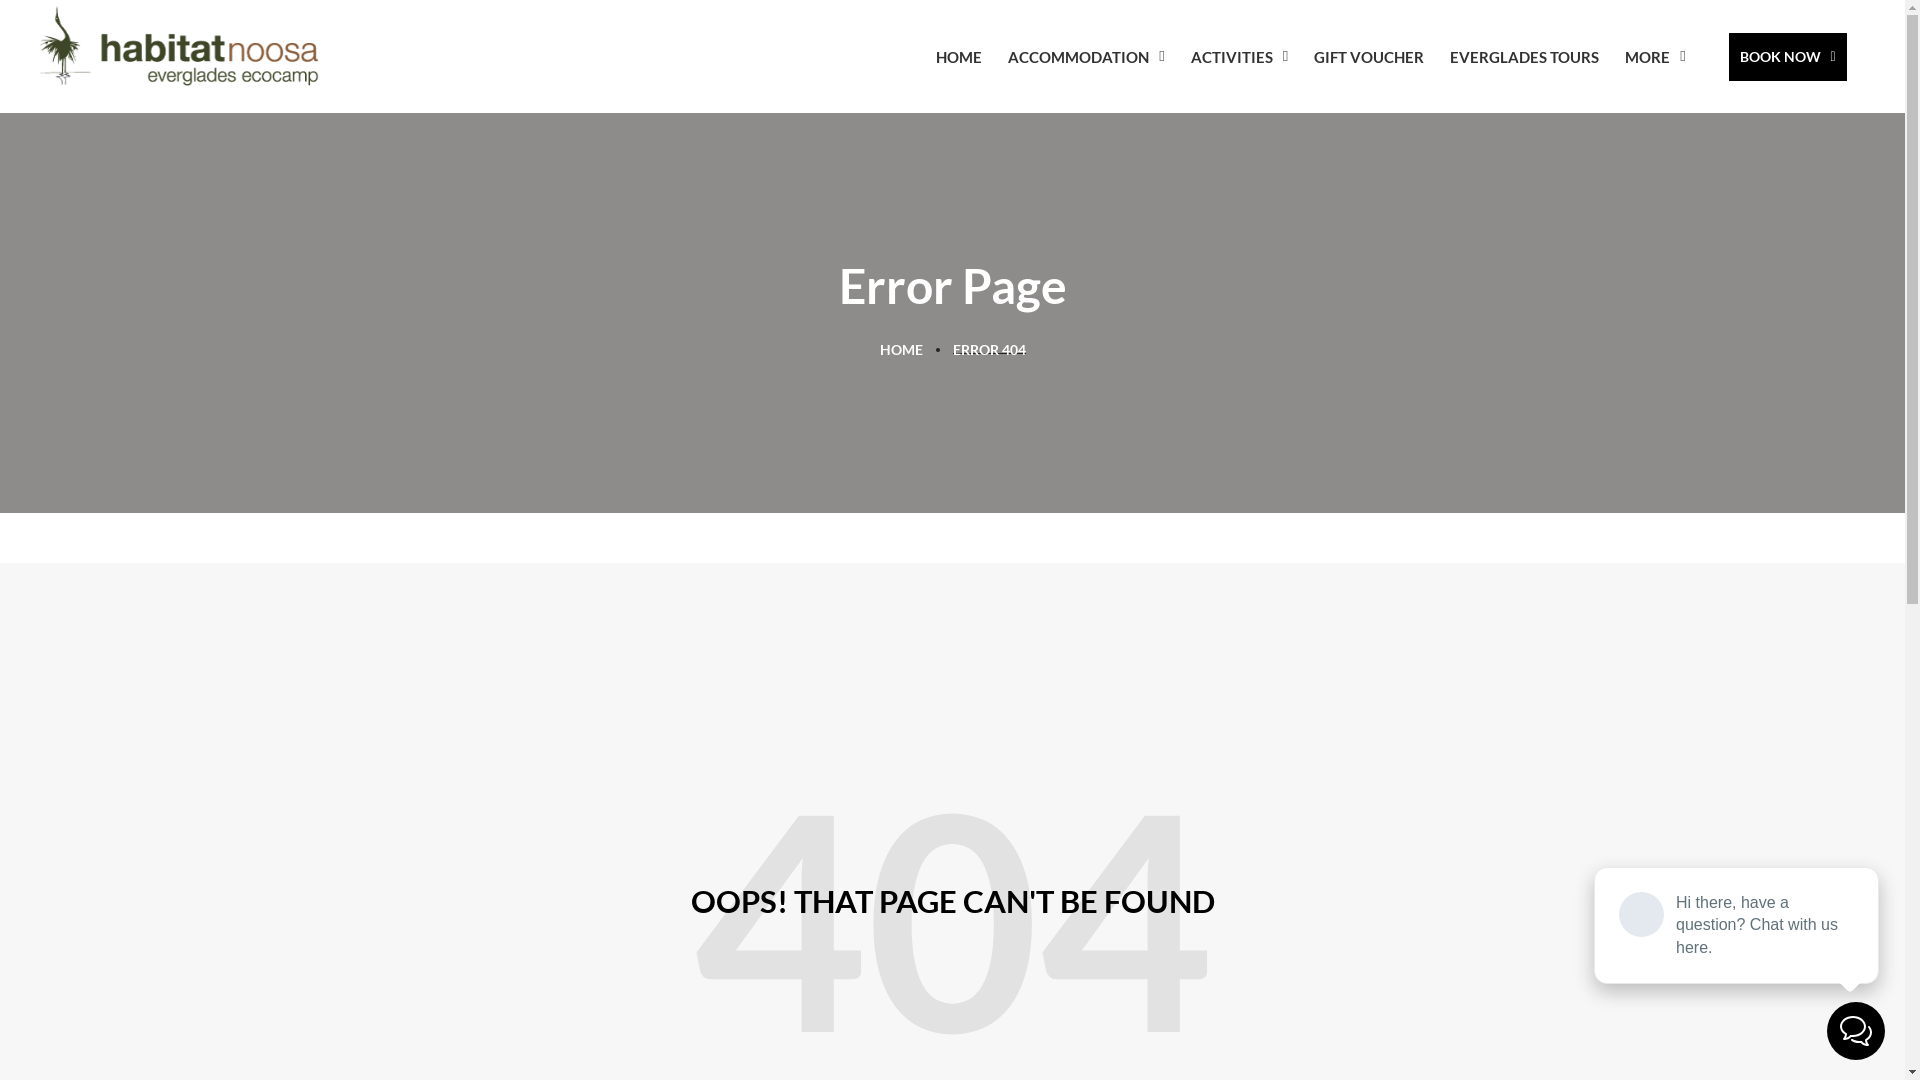 The width and height of the screenshot is (1920, 1080). What do you see at coordinates (1655, 57) in the screenshot?
I see `MORE` at bounding box center [1655, 57].